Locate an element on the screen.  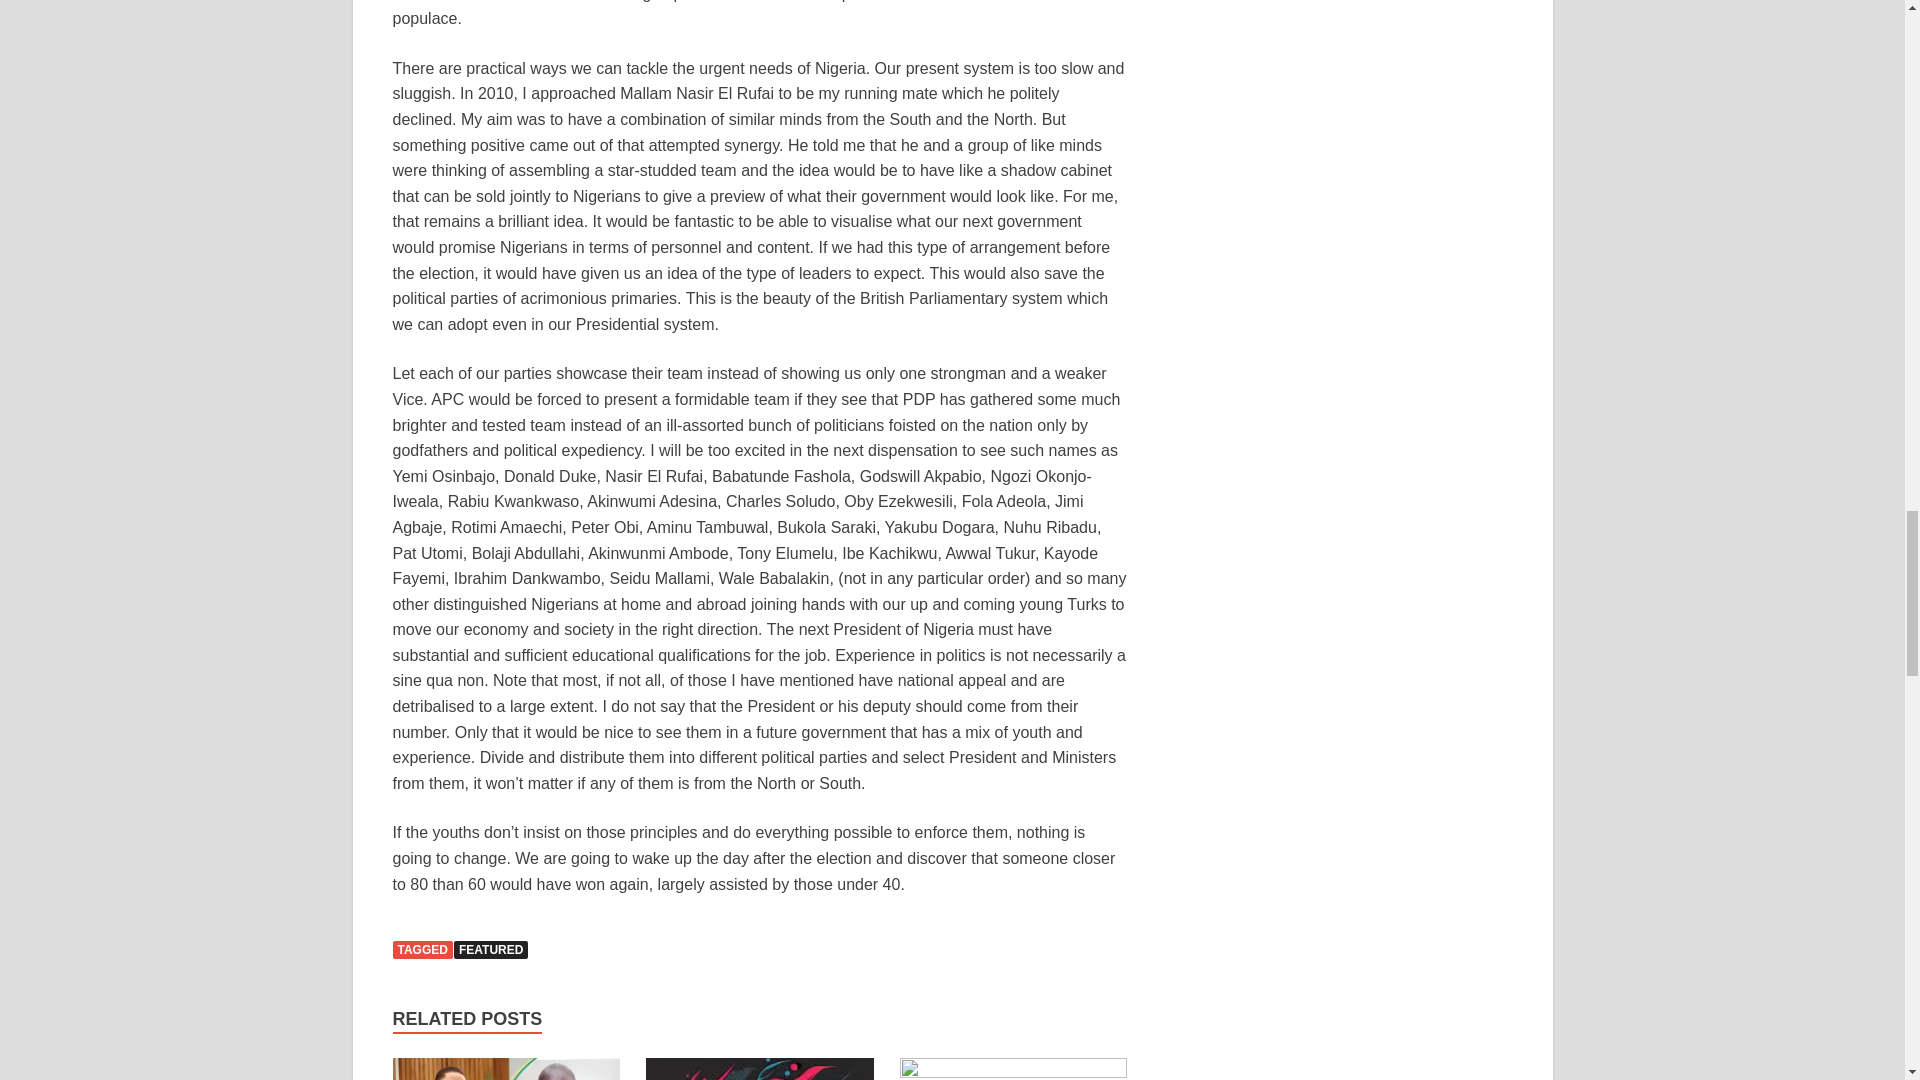
FEATURED is located at coordinates (490, 950).